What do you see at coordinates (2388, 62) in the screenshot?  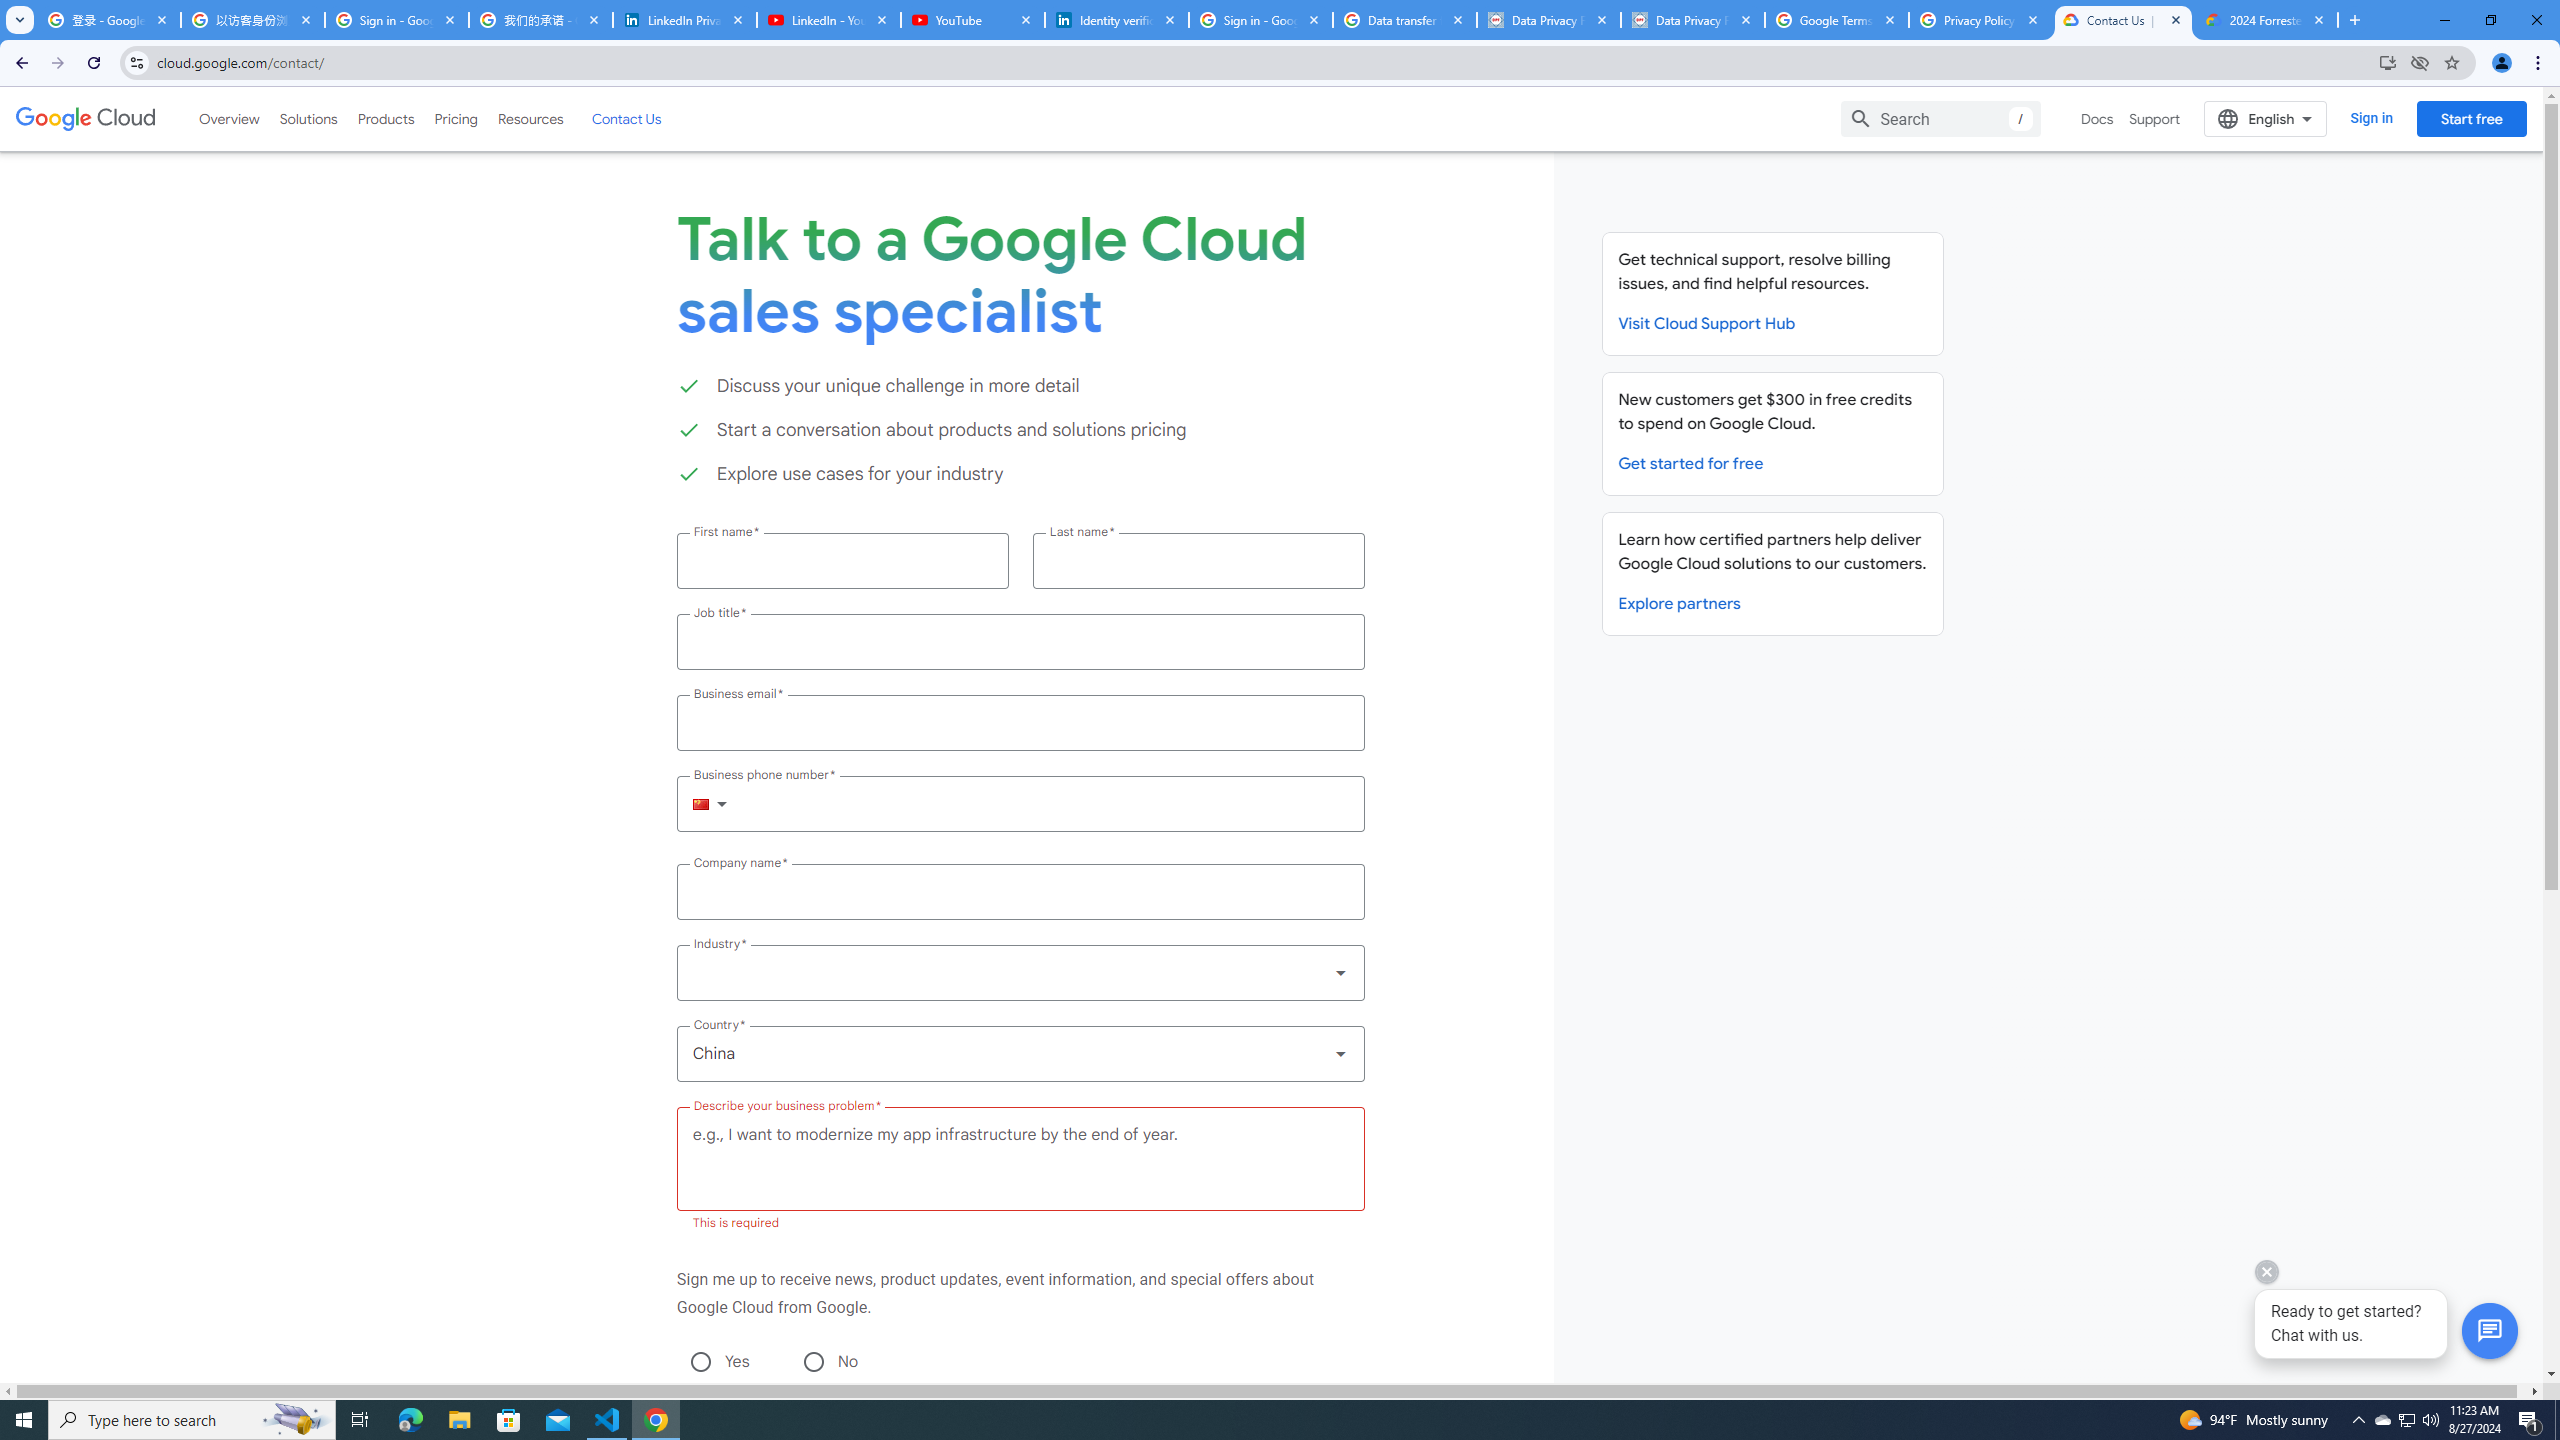 I see `Install Google Cloud` at bounding box center [2388, 62].